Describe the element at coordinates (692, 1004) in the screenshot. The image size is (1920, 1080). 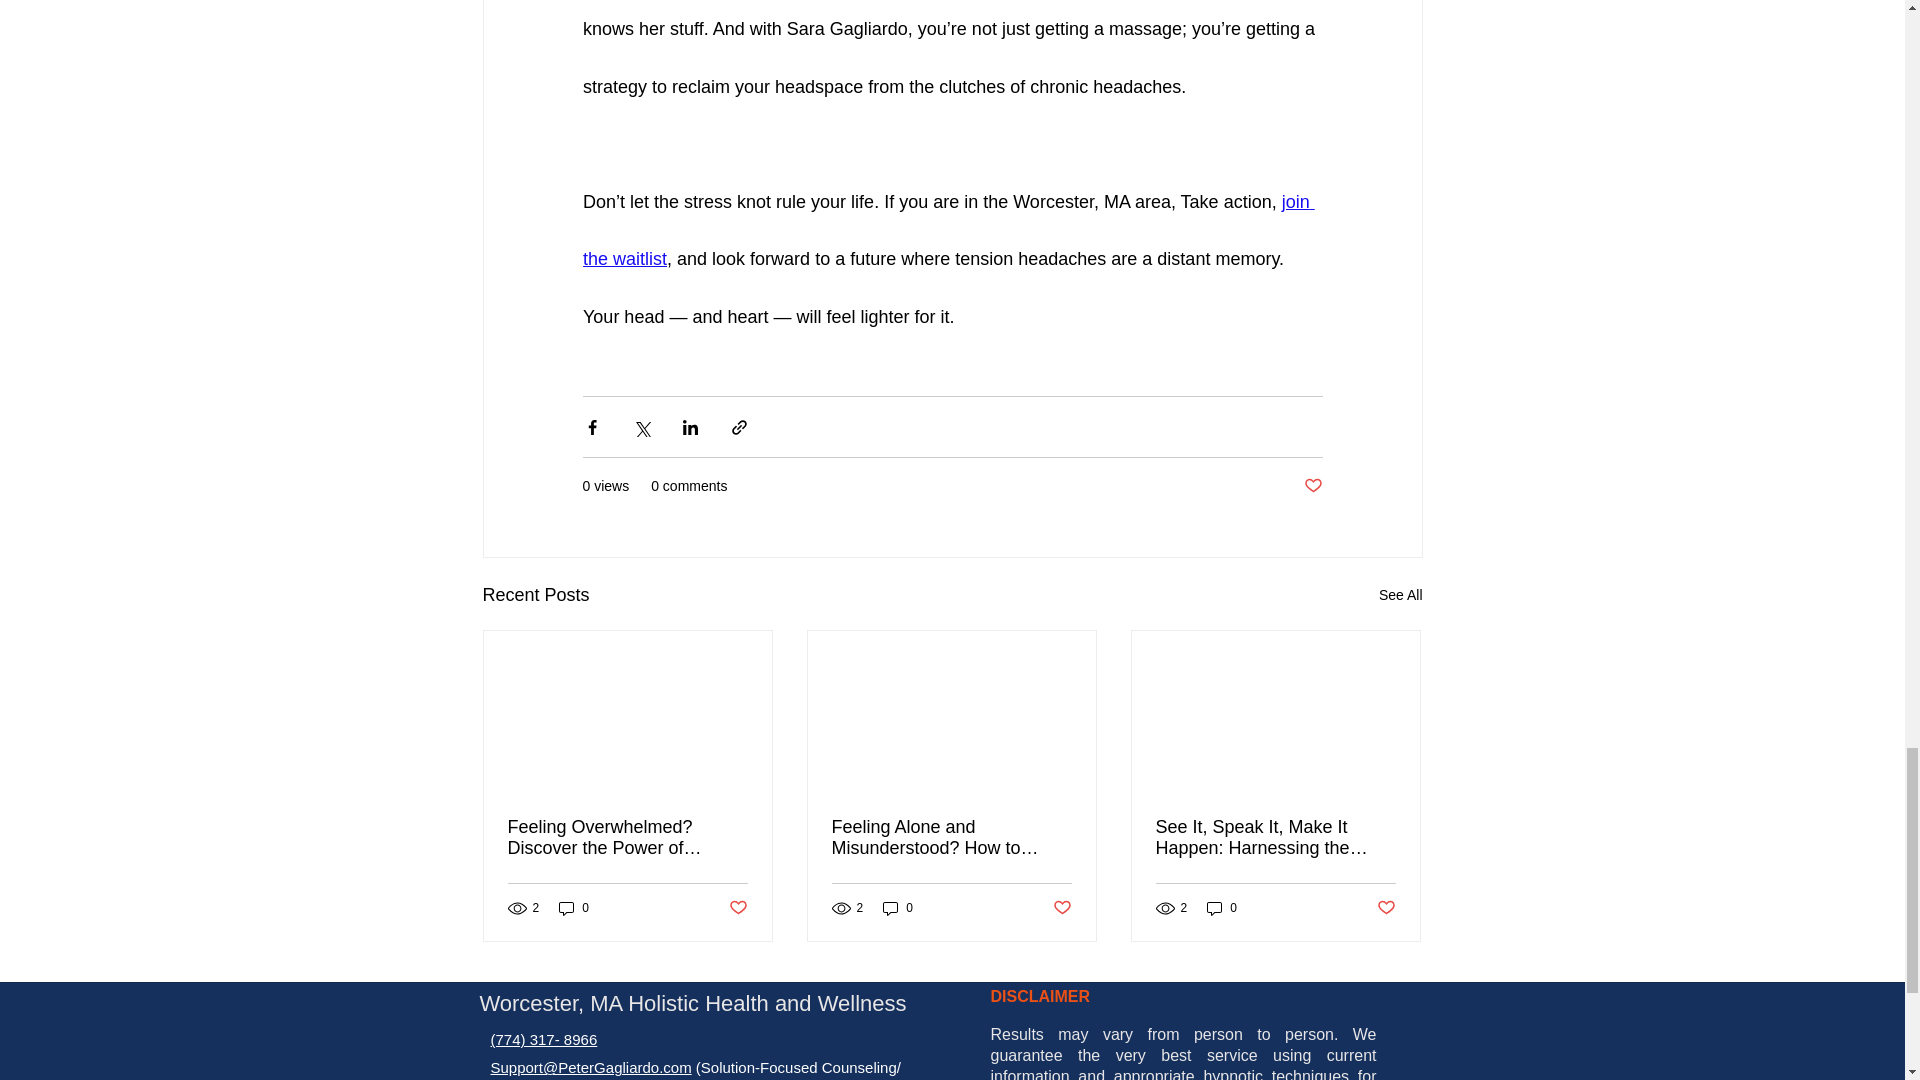
I see `Worcester, MA Holistic Health and Wellness` at that location.